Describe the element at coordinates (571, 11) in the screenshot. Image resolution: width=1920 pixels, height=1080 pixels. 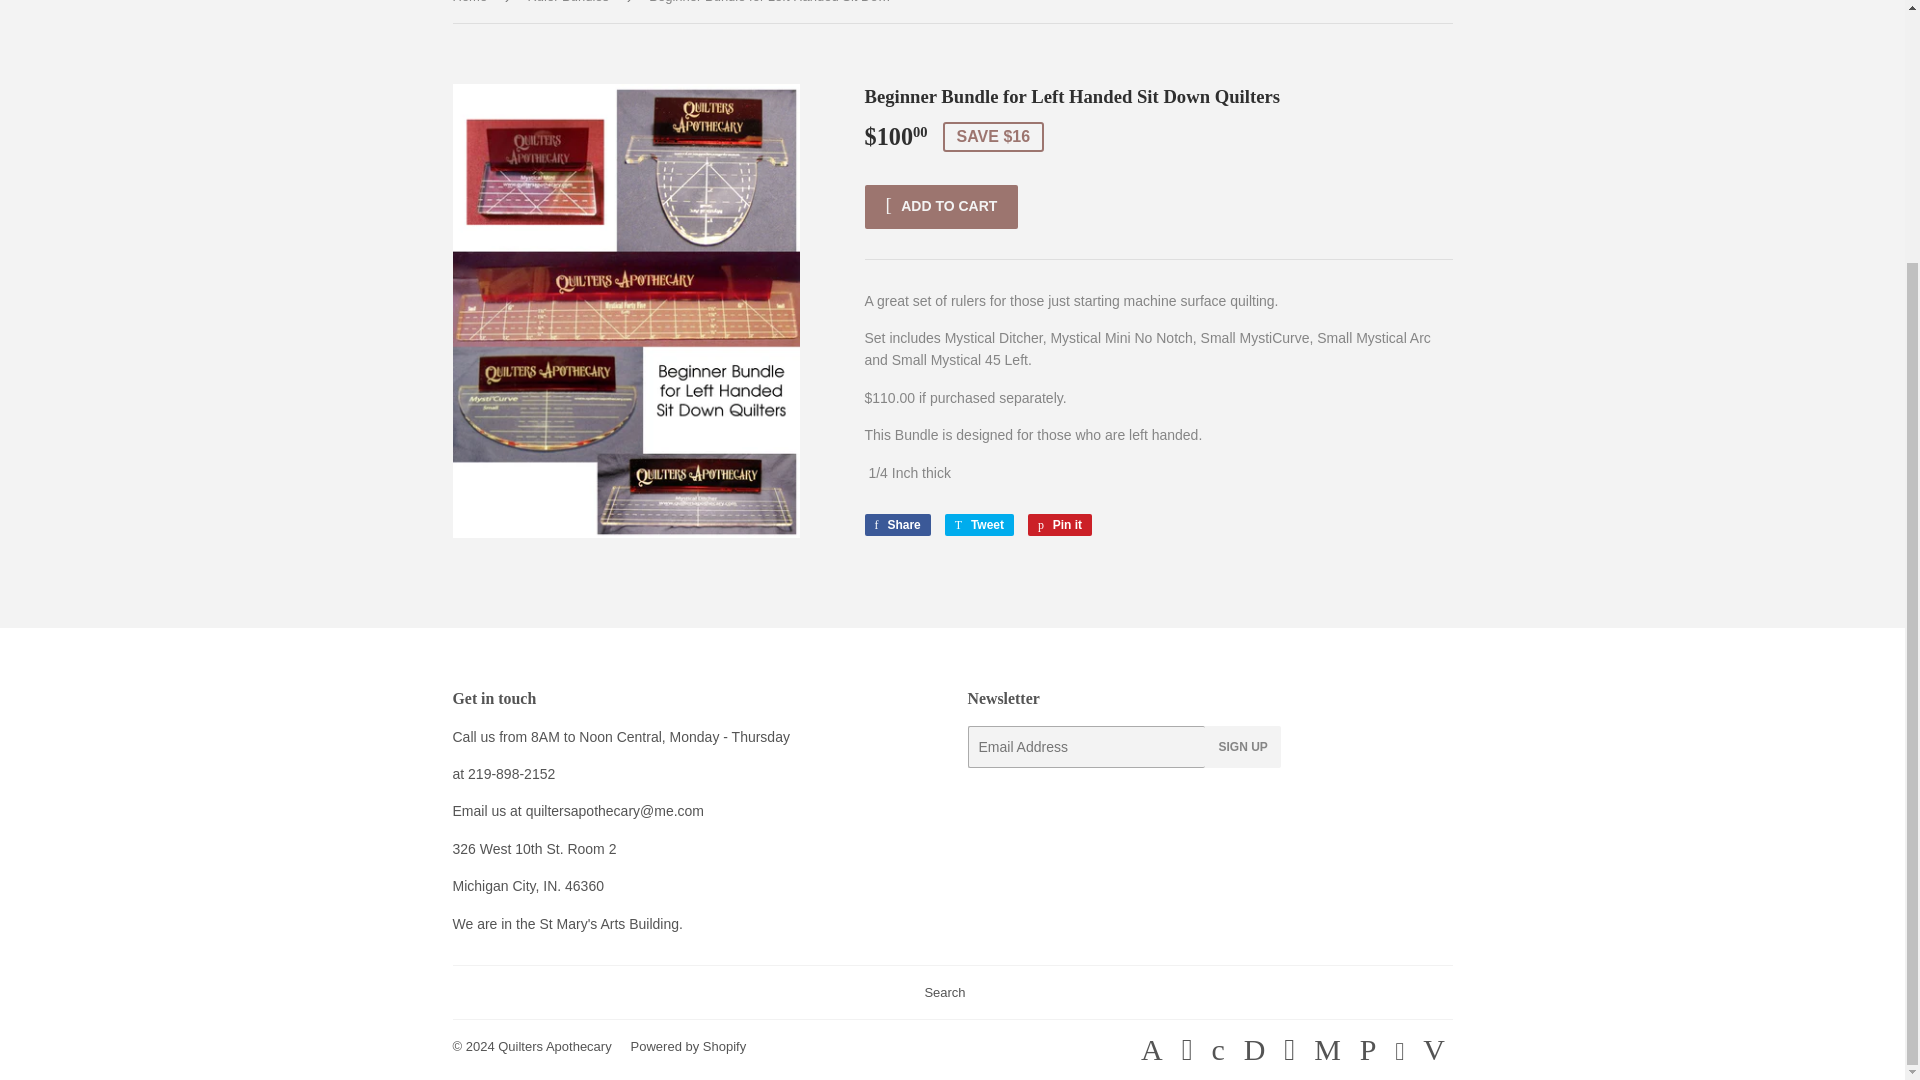
I see `Search` at that location.